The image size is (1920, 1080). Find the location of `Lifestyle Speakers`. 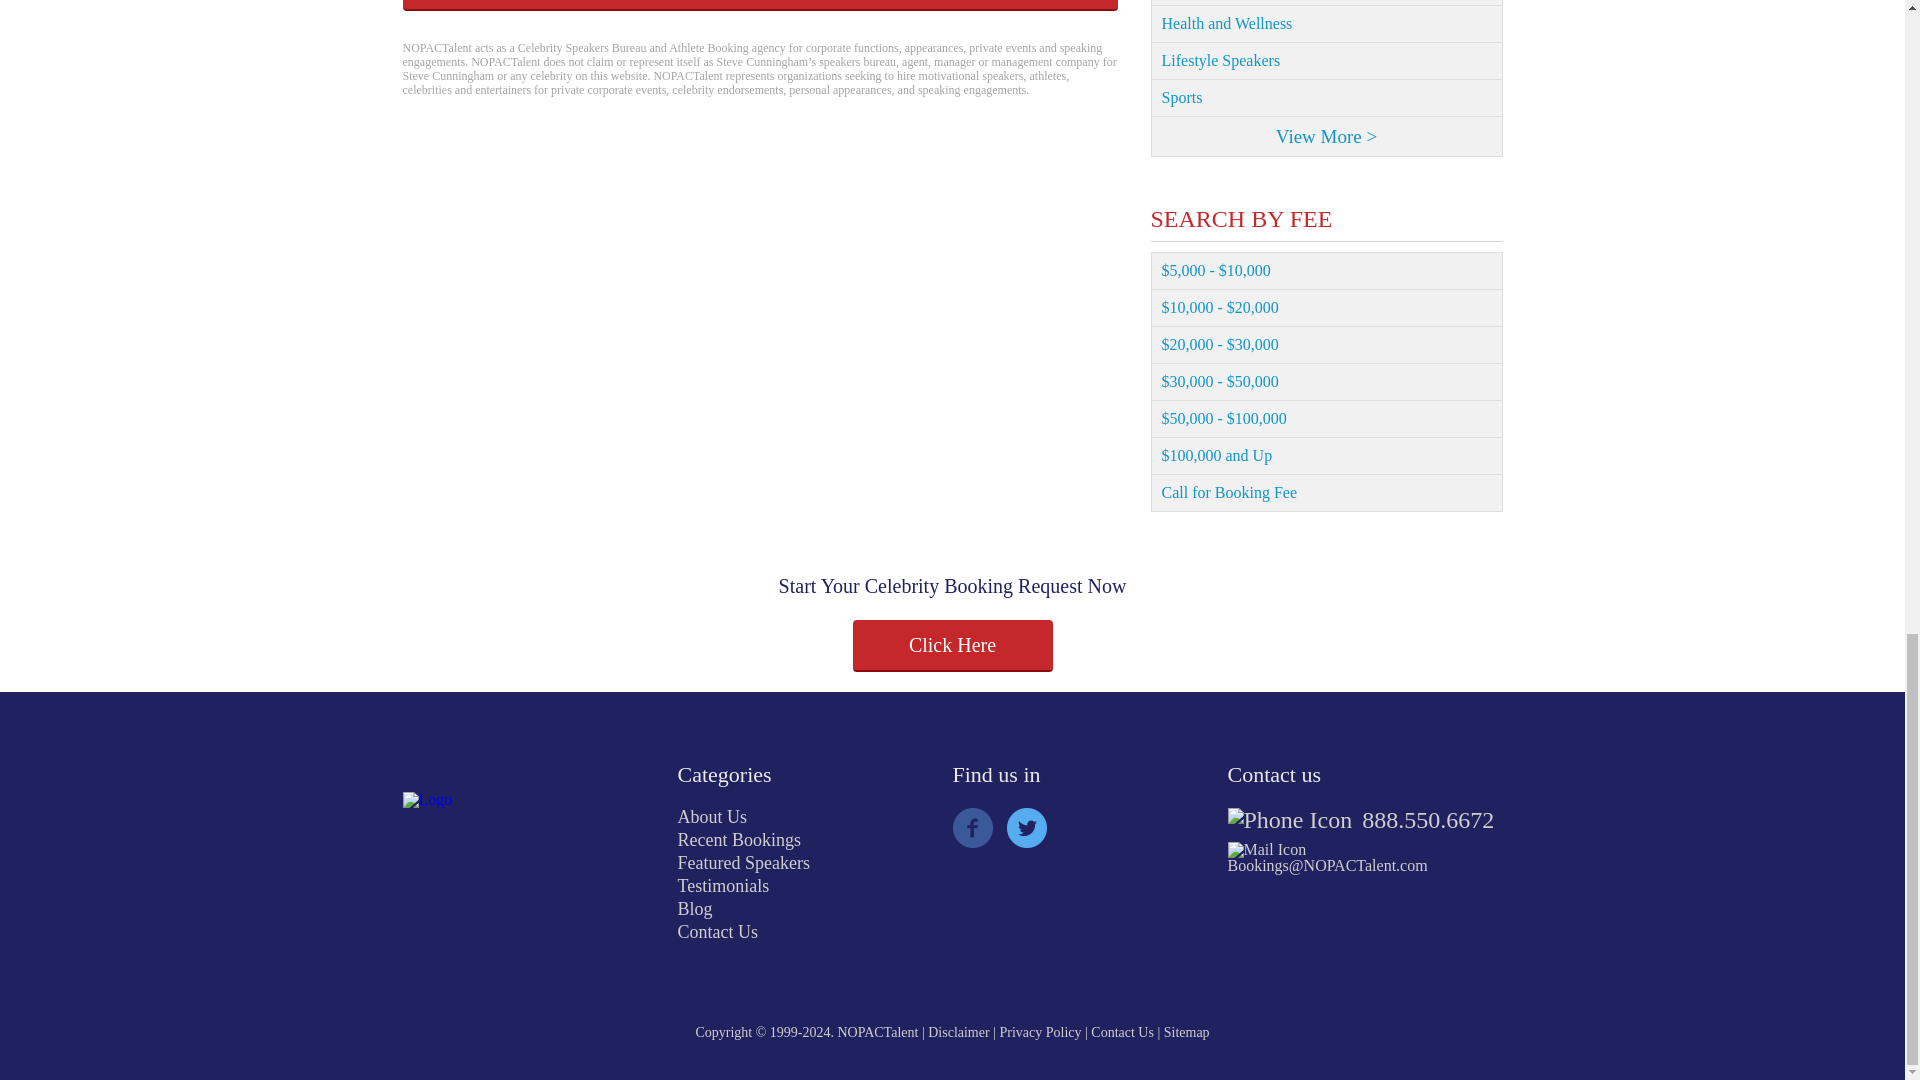

Lifestyle Speakers is located at coordinates (1326, 61).